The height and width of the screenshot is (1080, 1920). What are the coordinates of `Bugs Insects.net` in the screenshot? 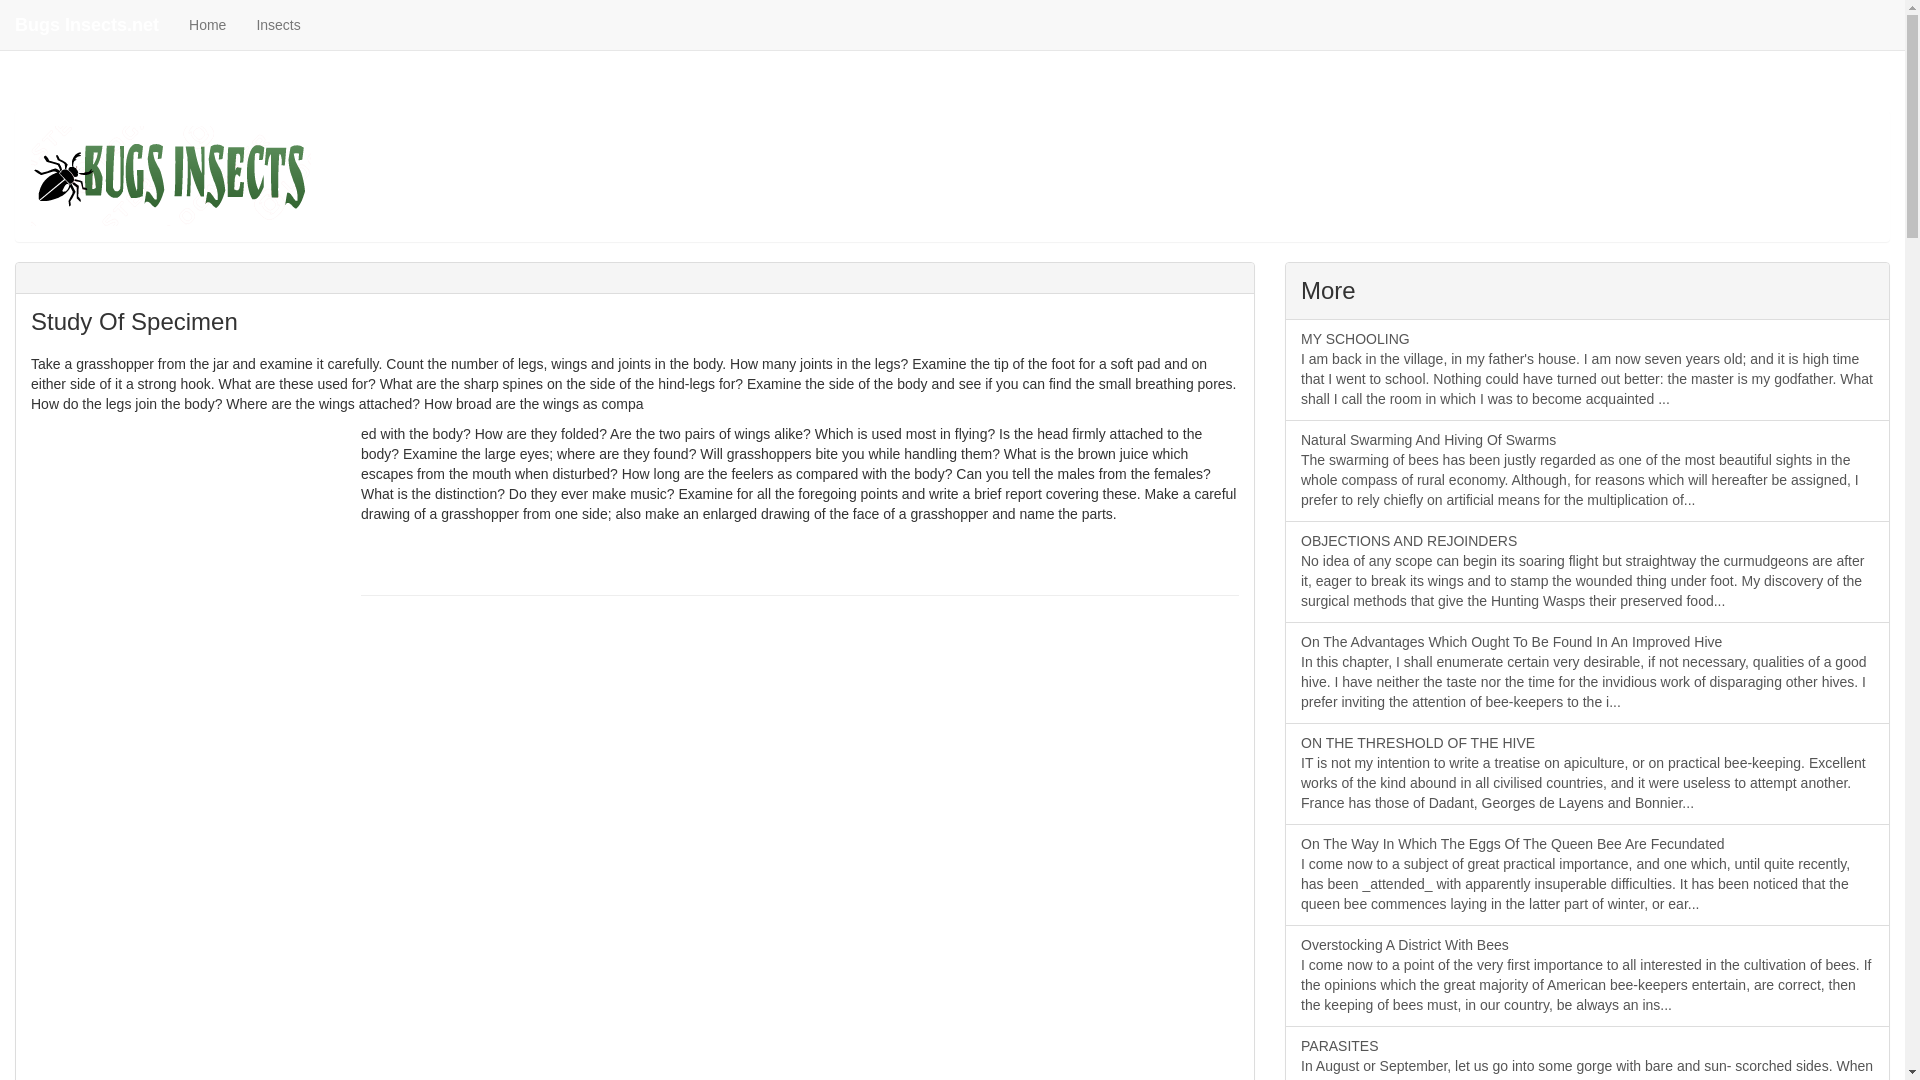 It's located at (87, 24).